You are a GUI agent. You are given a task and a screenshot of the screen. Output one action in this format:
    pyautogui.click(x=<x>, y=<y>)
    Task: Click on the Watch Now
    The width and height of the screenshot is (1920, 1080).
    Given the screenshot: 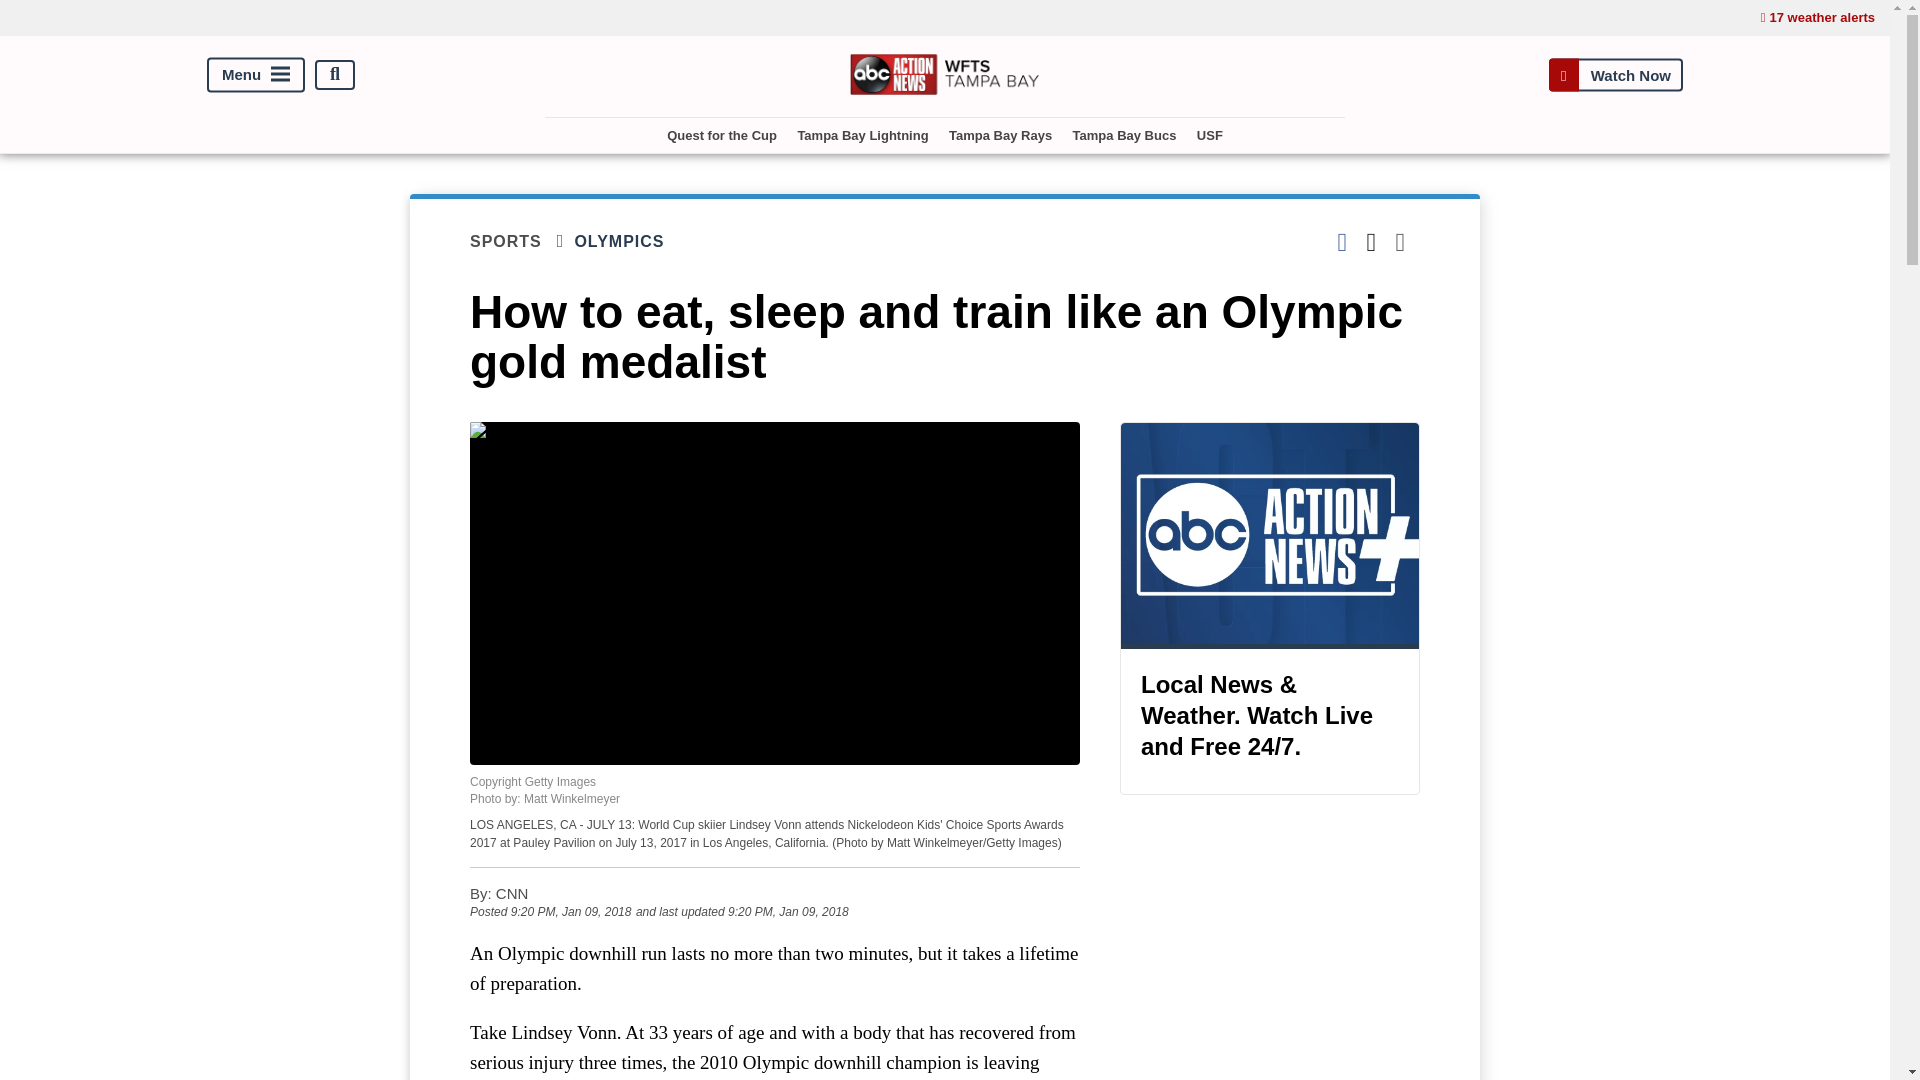 What is the action you would take?
    pyautogui.click(x=1615, y=74)
    